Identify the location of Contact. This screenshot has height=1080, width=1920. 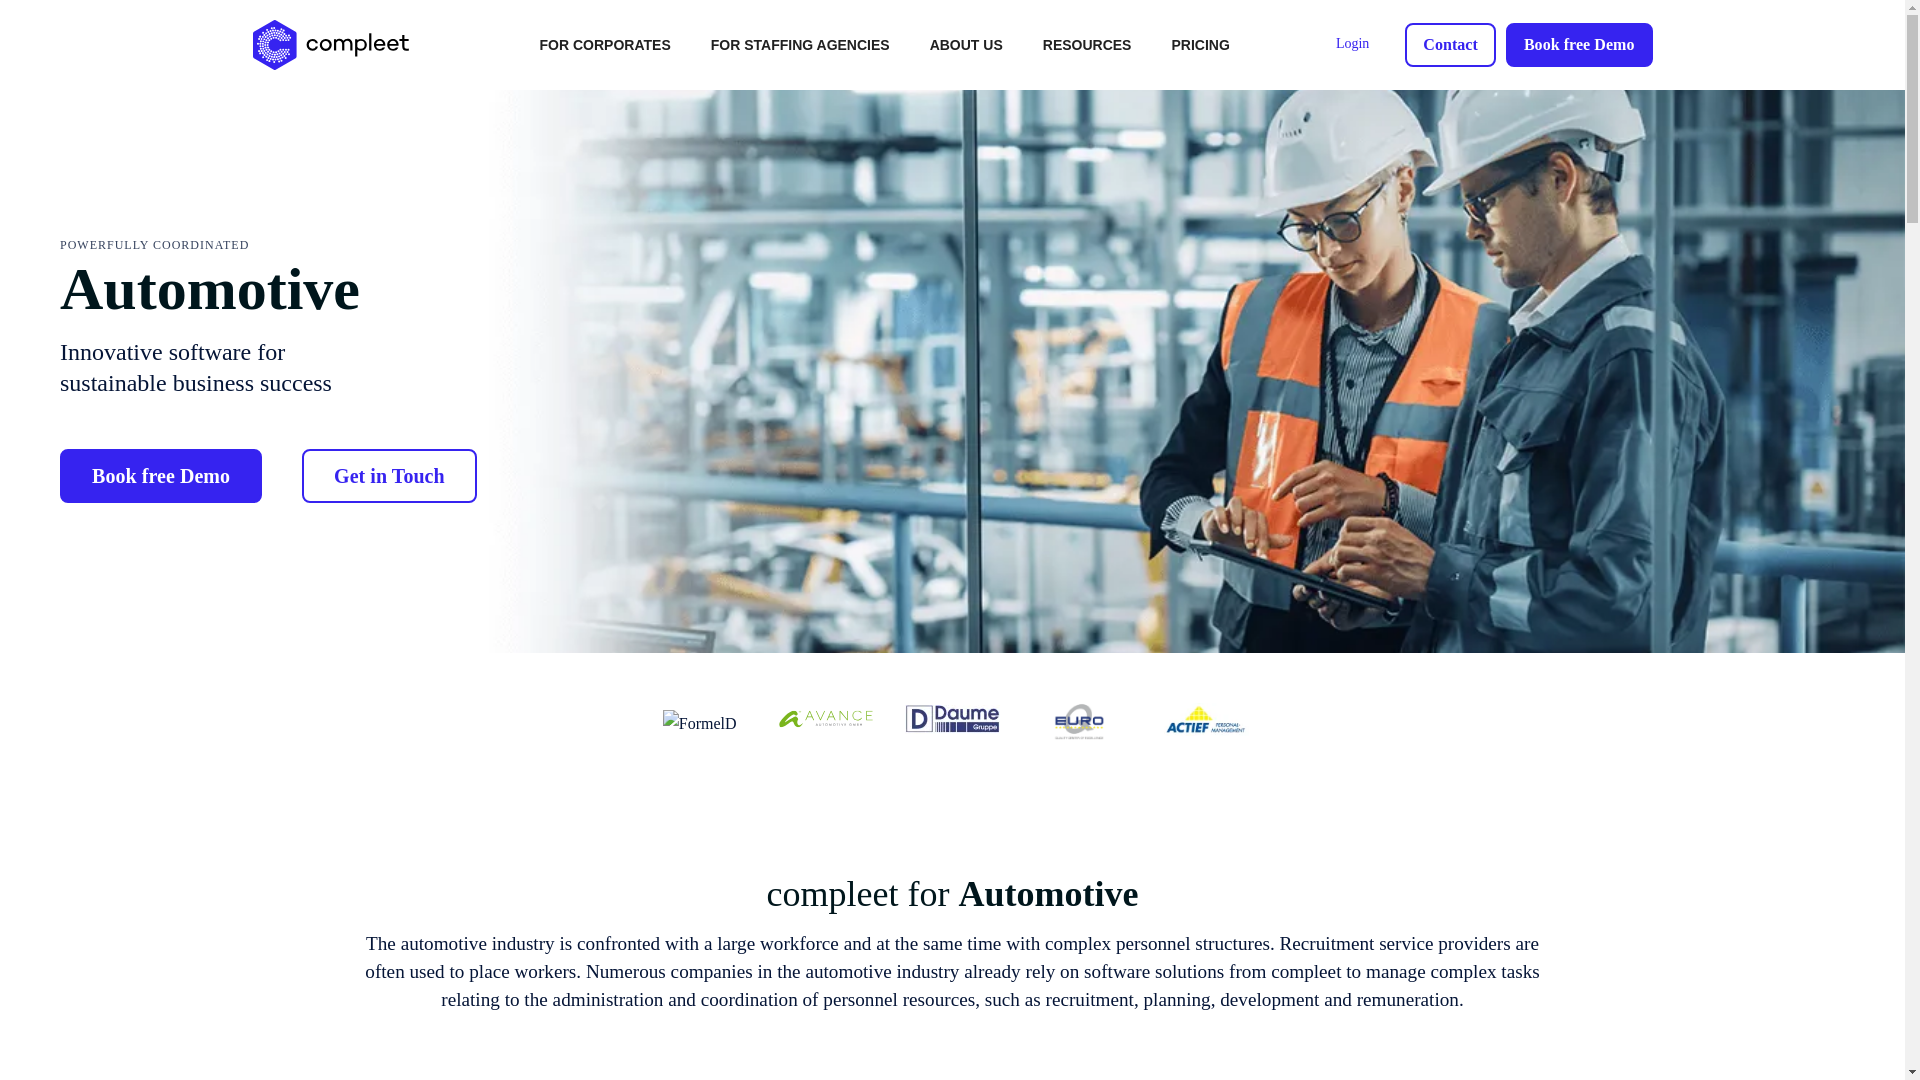
(1450, 44).